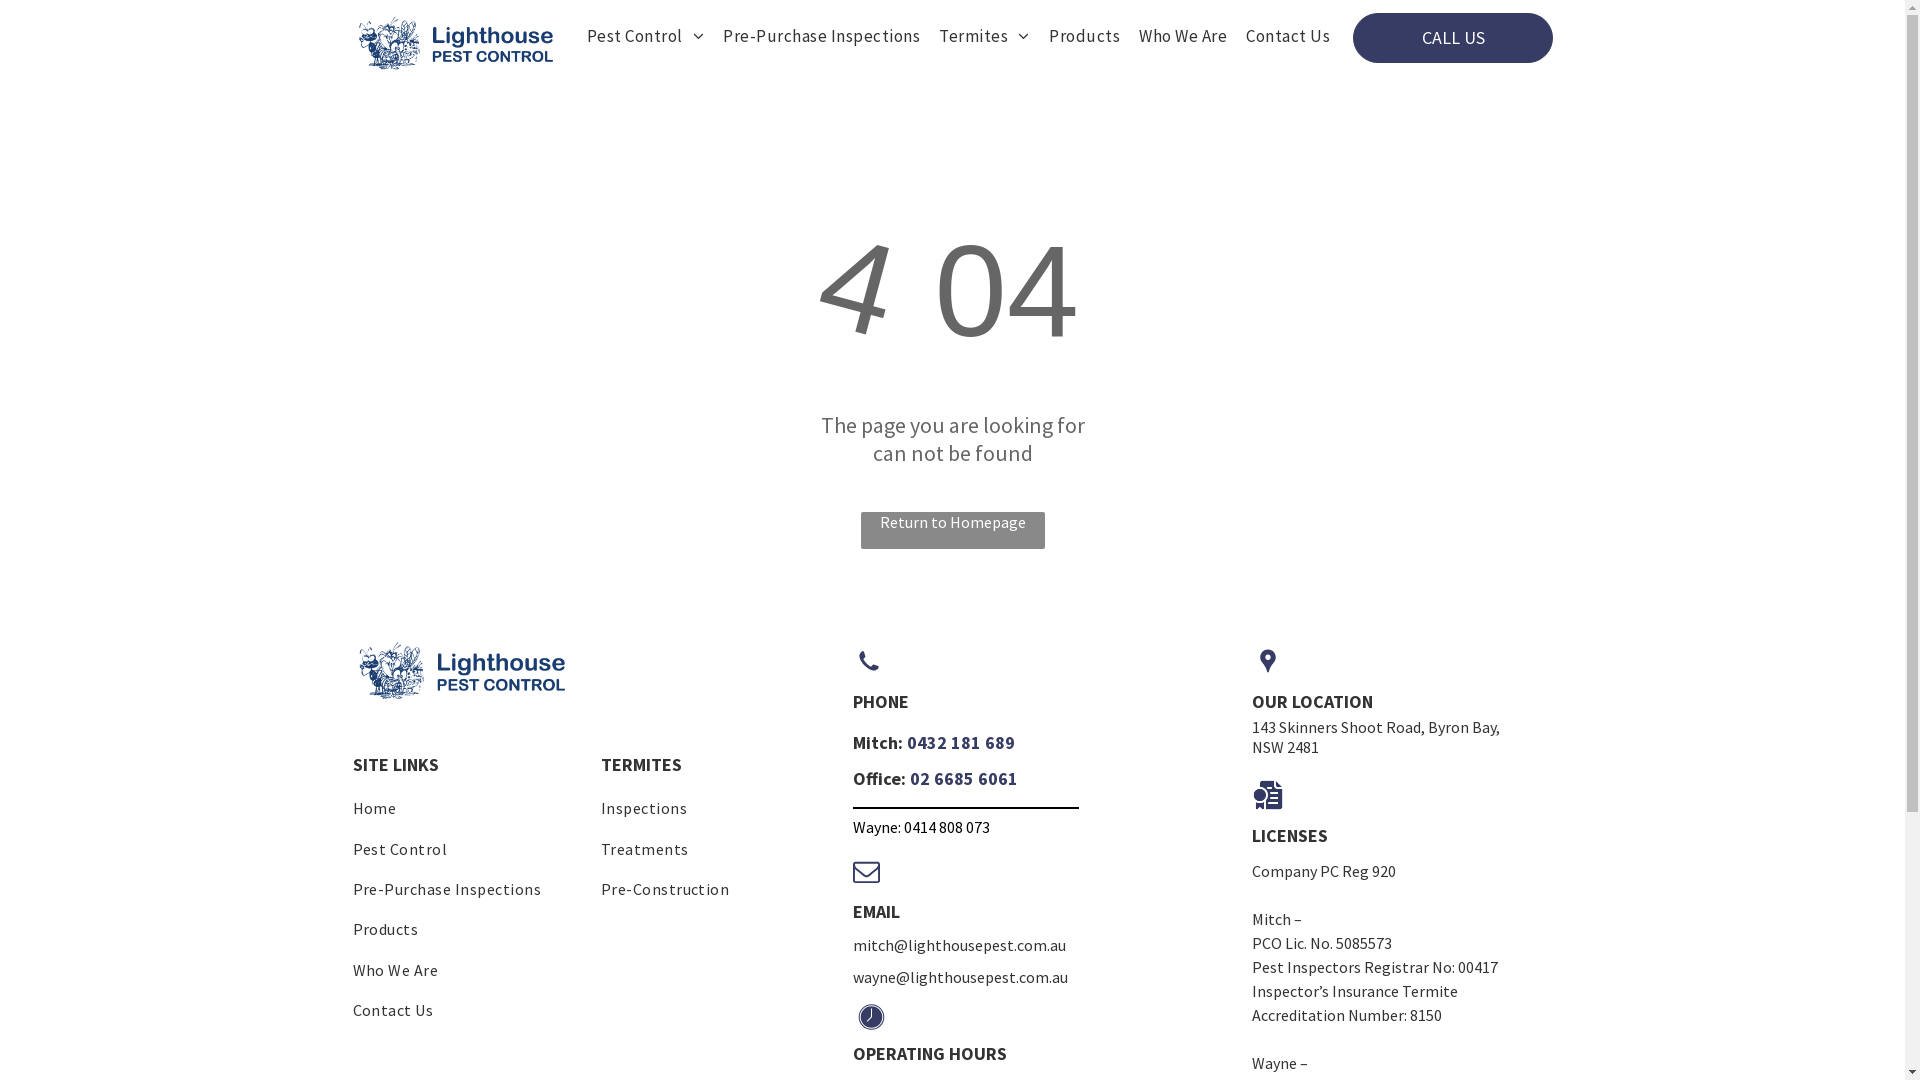  Describe the element at coordinates (812, 36) in the screenshot. I see `Pre-Purchase Inspections` at that location.